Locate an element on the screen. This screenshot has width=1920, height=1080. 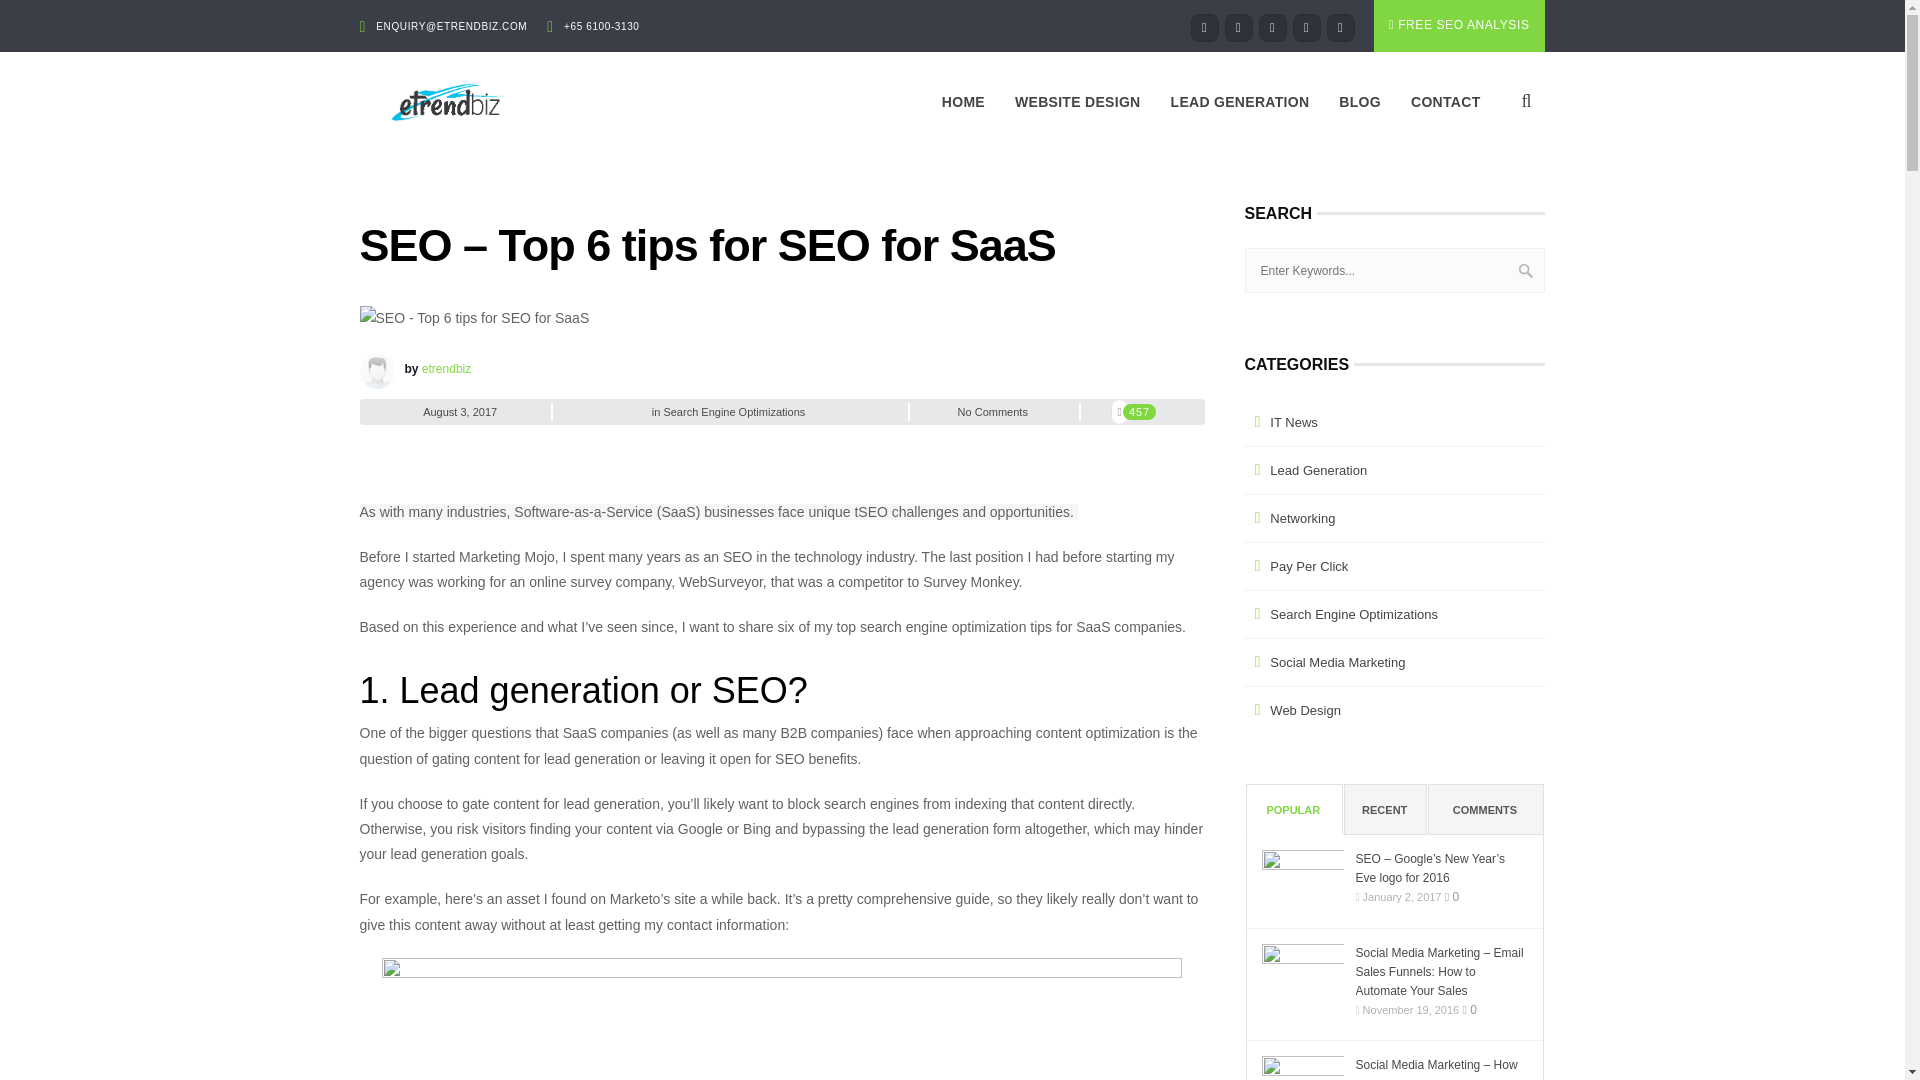
Posts by etrendbiz is located at coordinates (446, 368).